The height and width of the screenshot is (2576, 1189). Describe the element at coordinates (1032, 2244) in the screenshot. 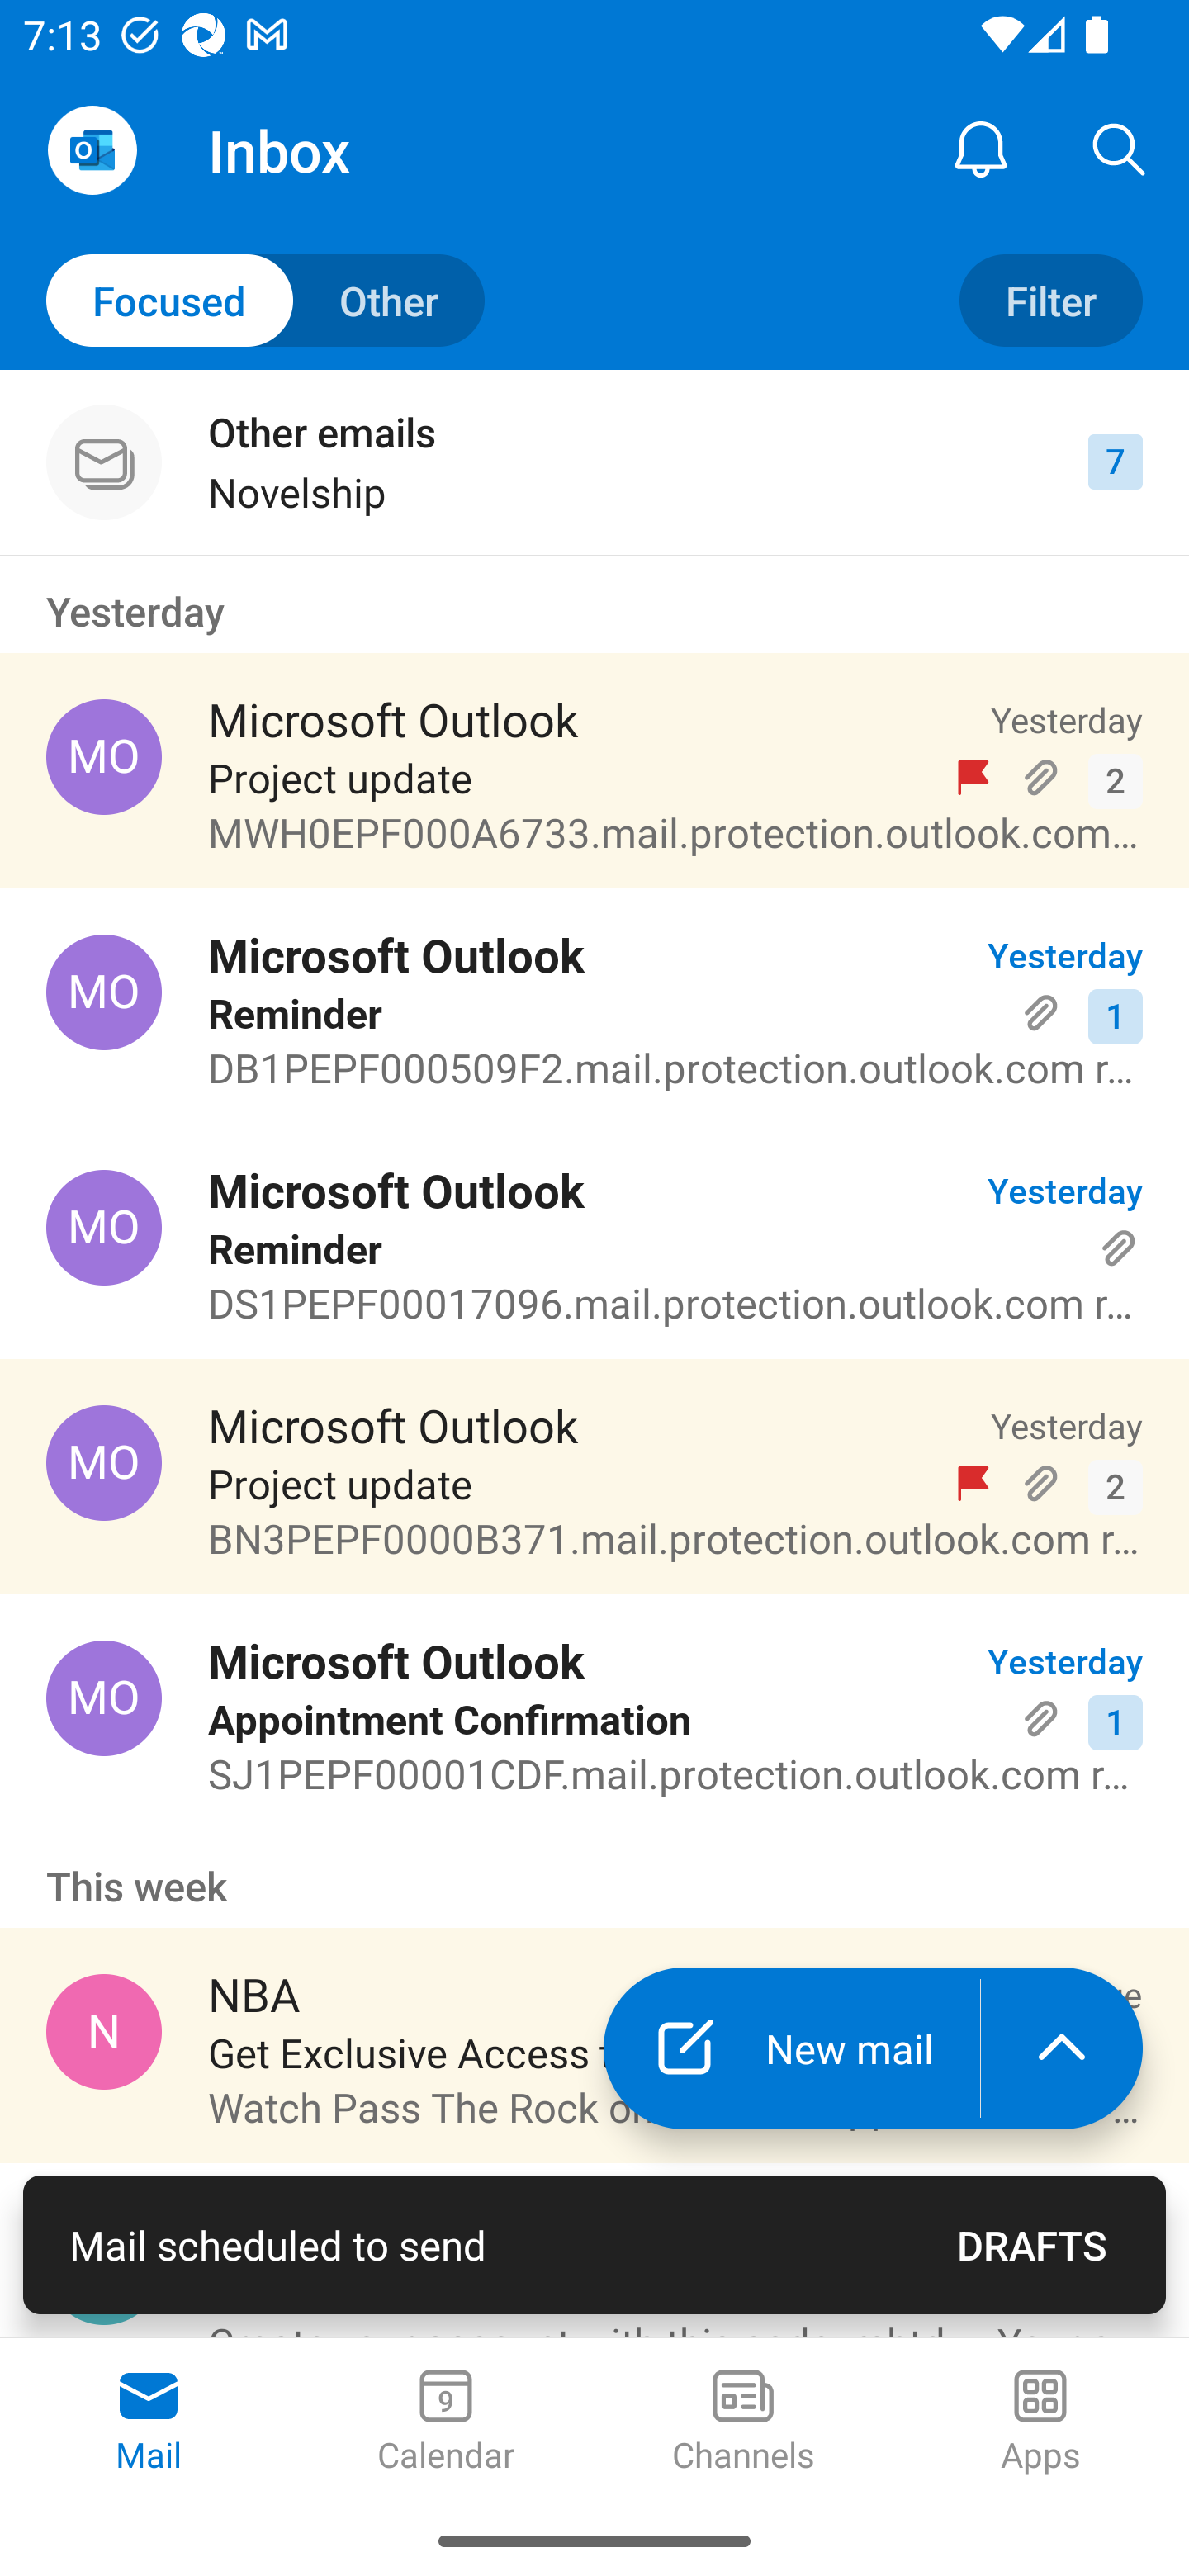

I see `DRAFTS` at that location.